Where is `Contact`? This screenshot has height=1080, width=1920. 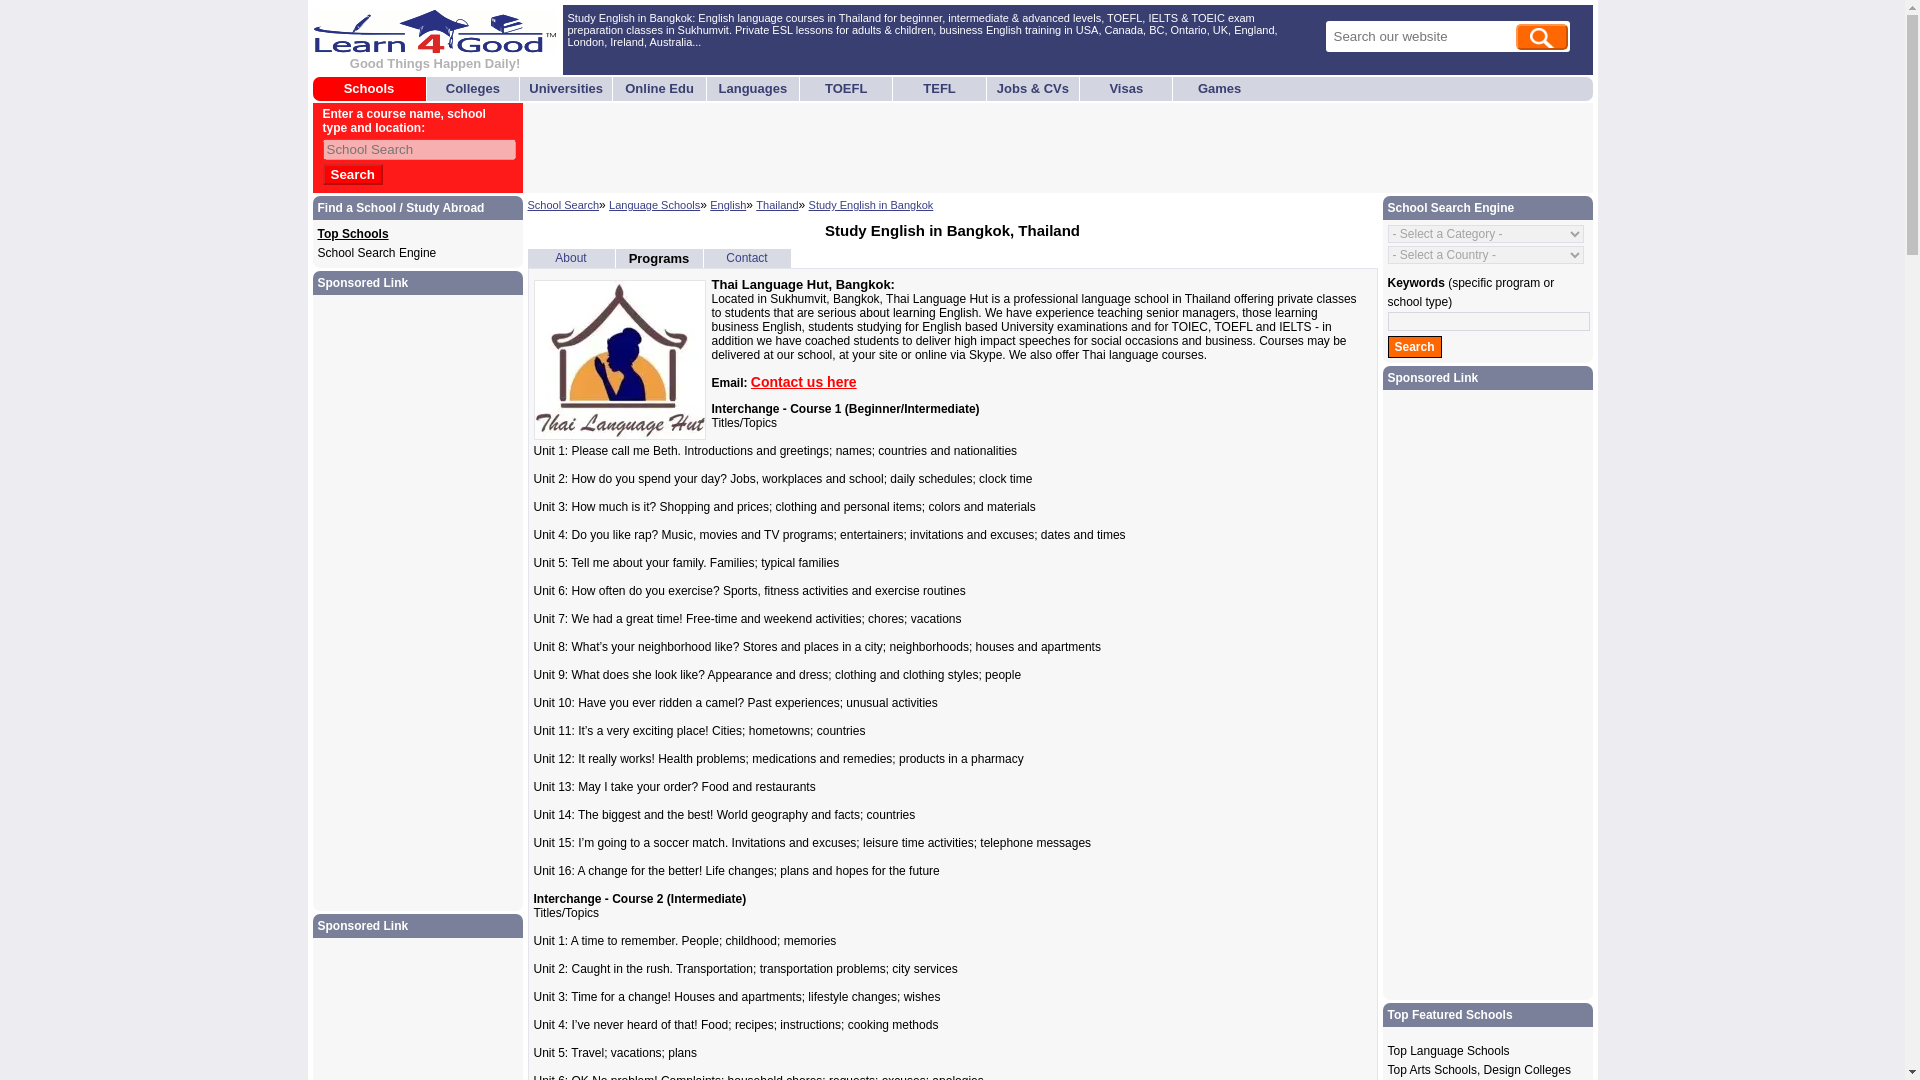
Contact is located at coordinates (746, 257).